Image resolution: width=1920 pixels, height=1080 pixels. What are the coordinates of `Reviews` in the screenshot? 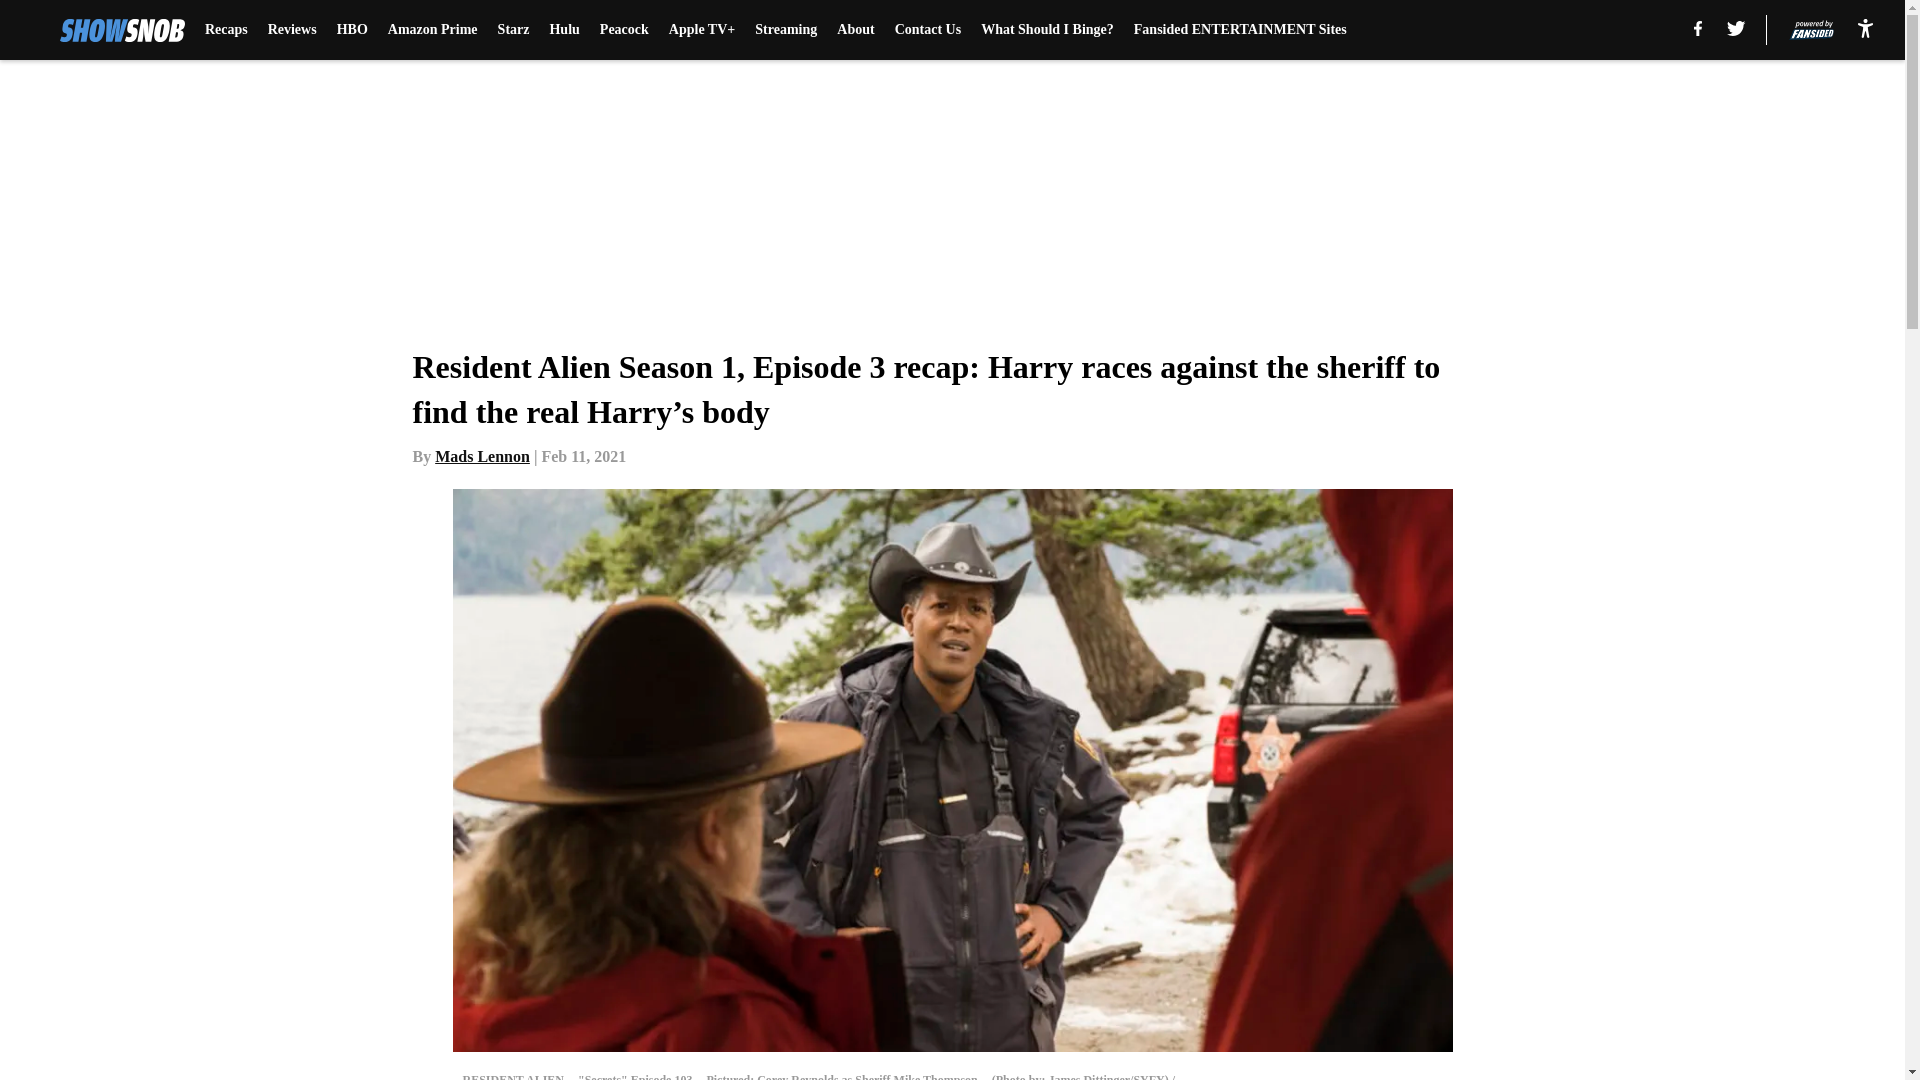 It's located at (292, 30).